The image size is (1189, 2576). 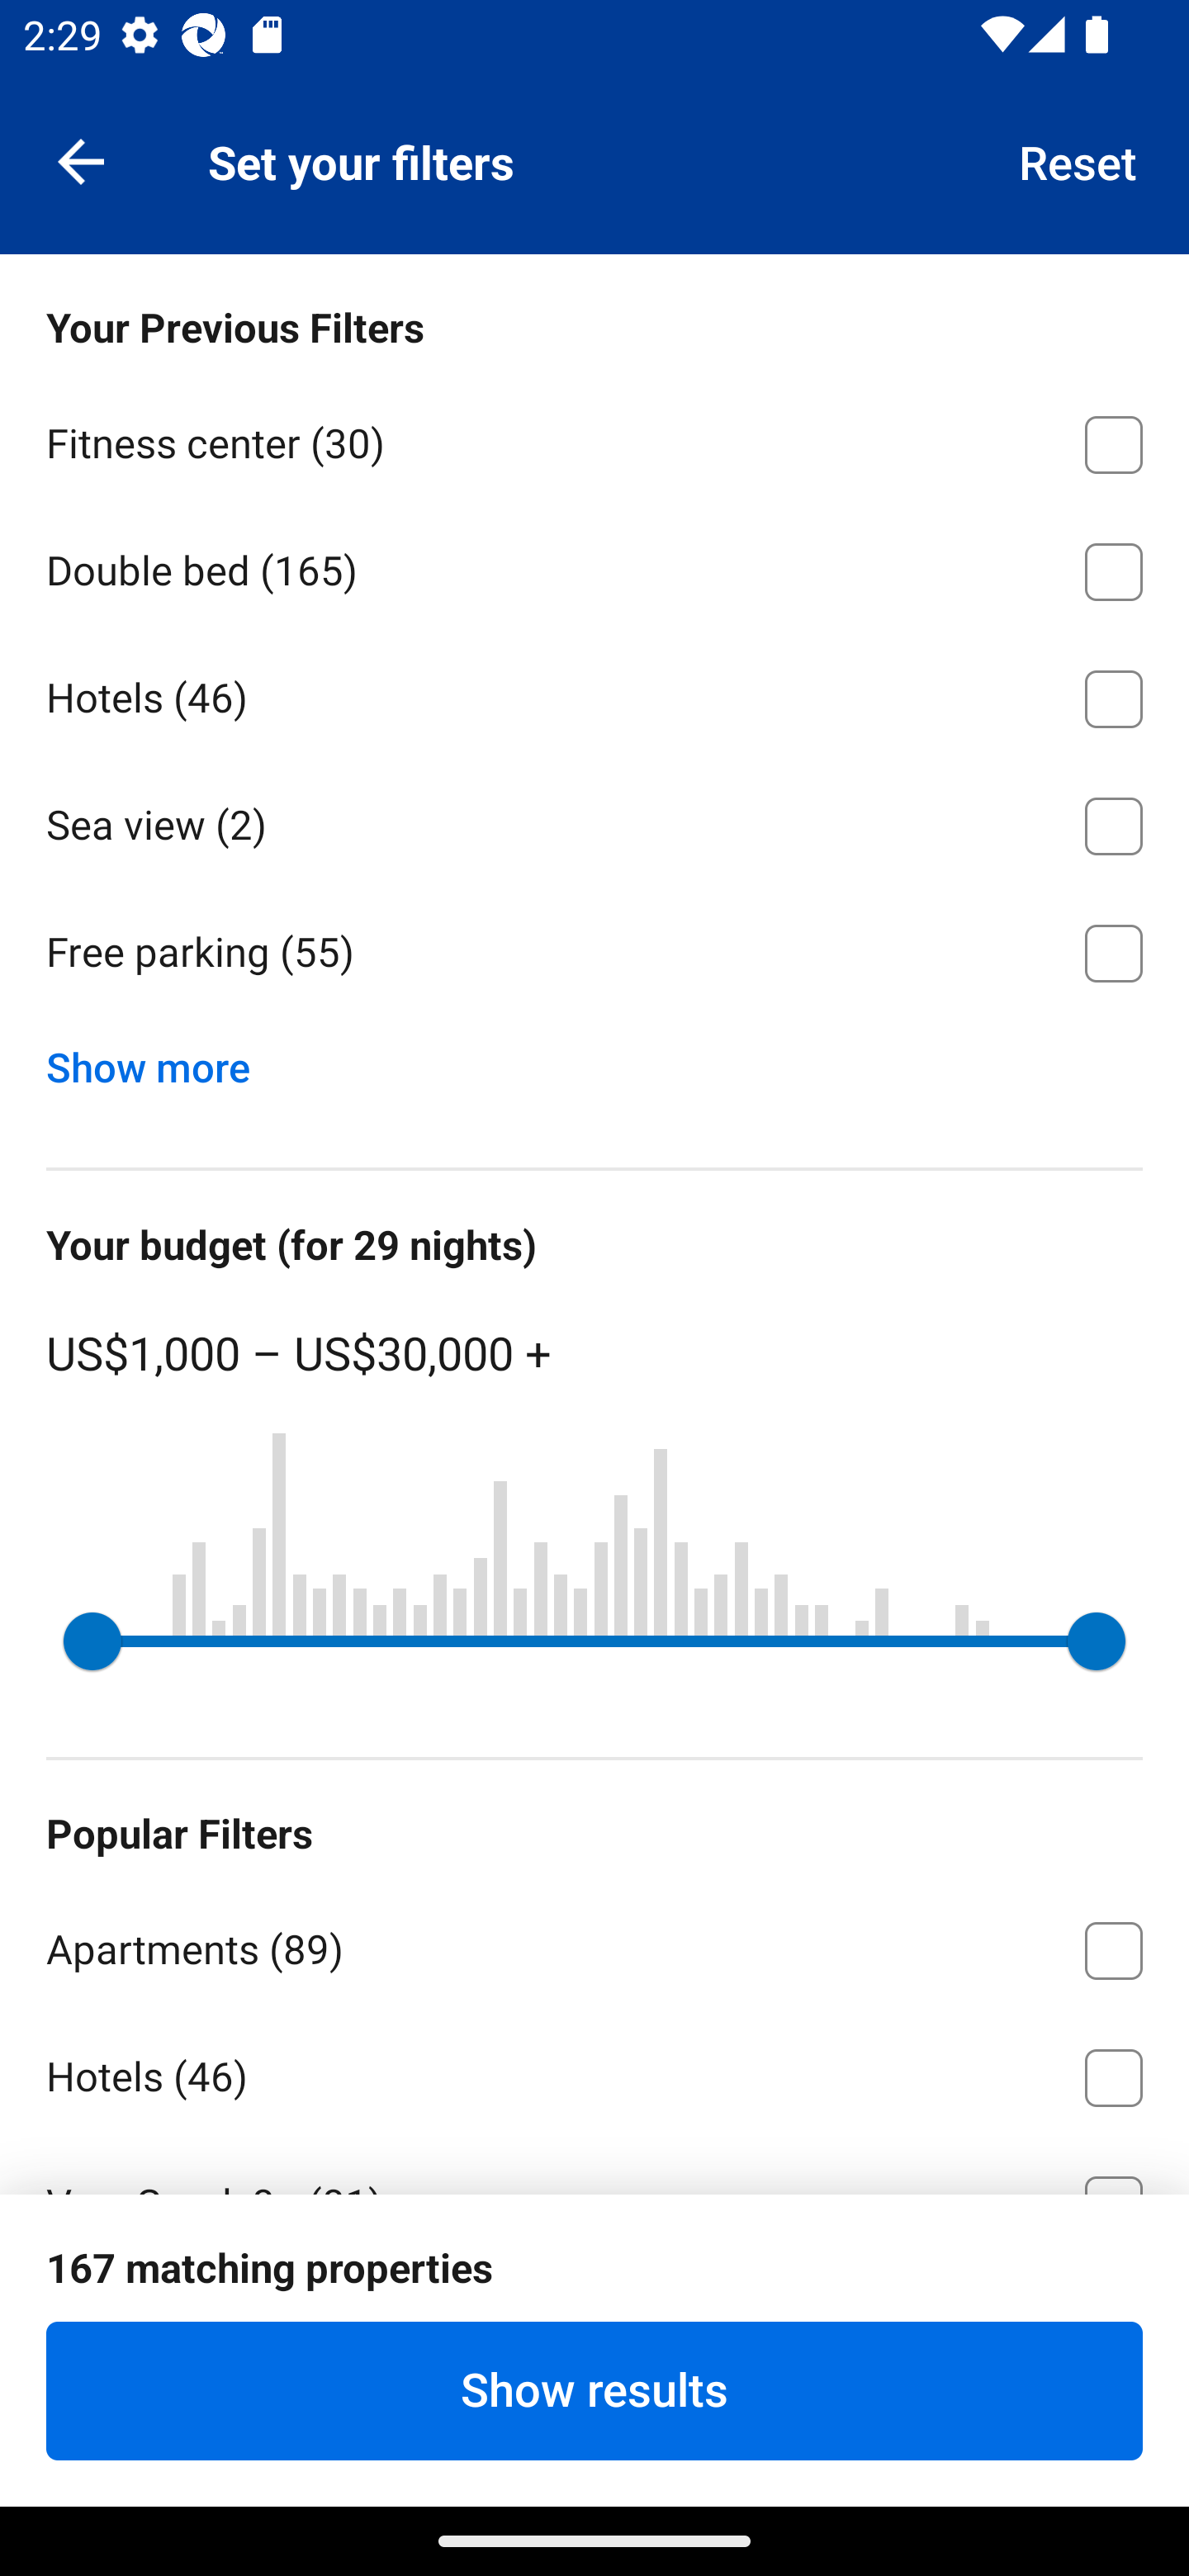 I want to click on Hotels ⁦(46), so click(x=594, y=694).